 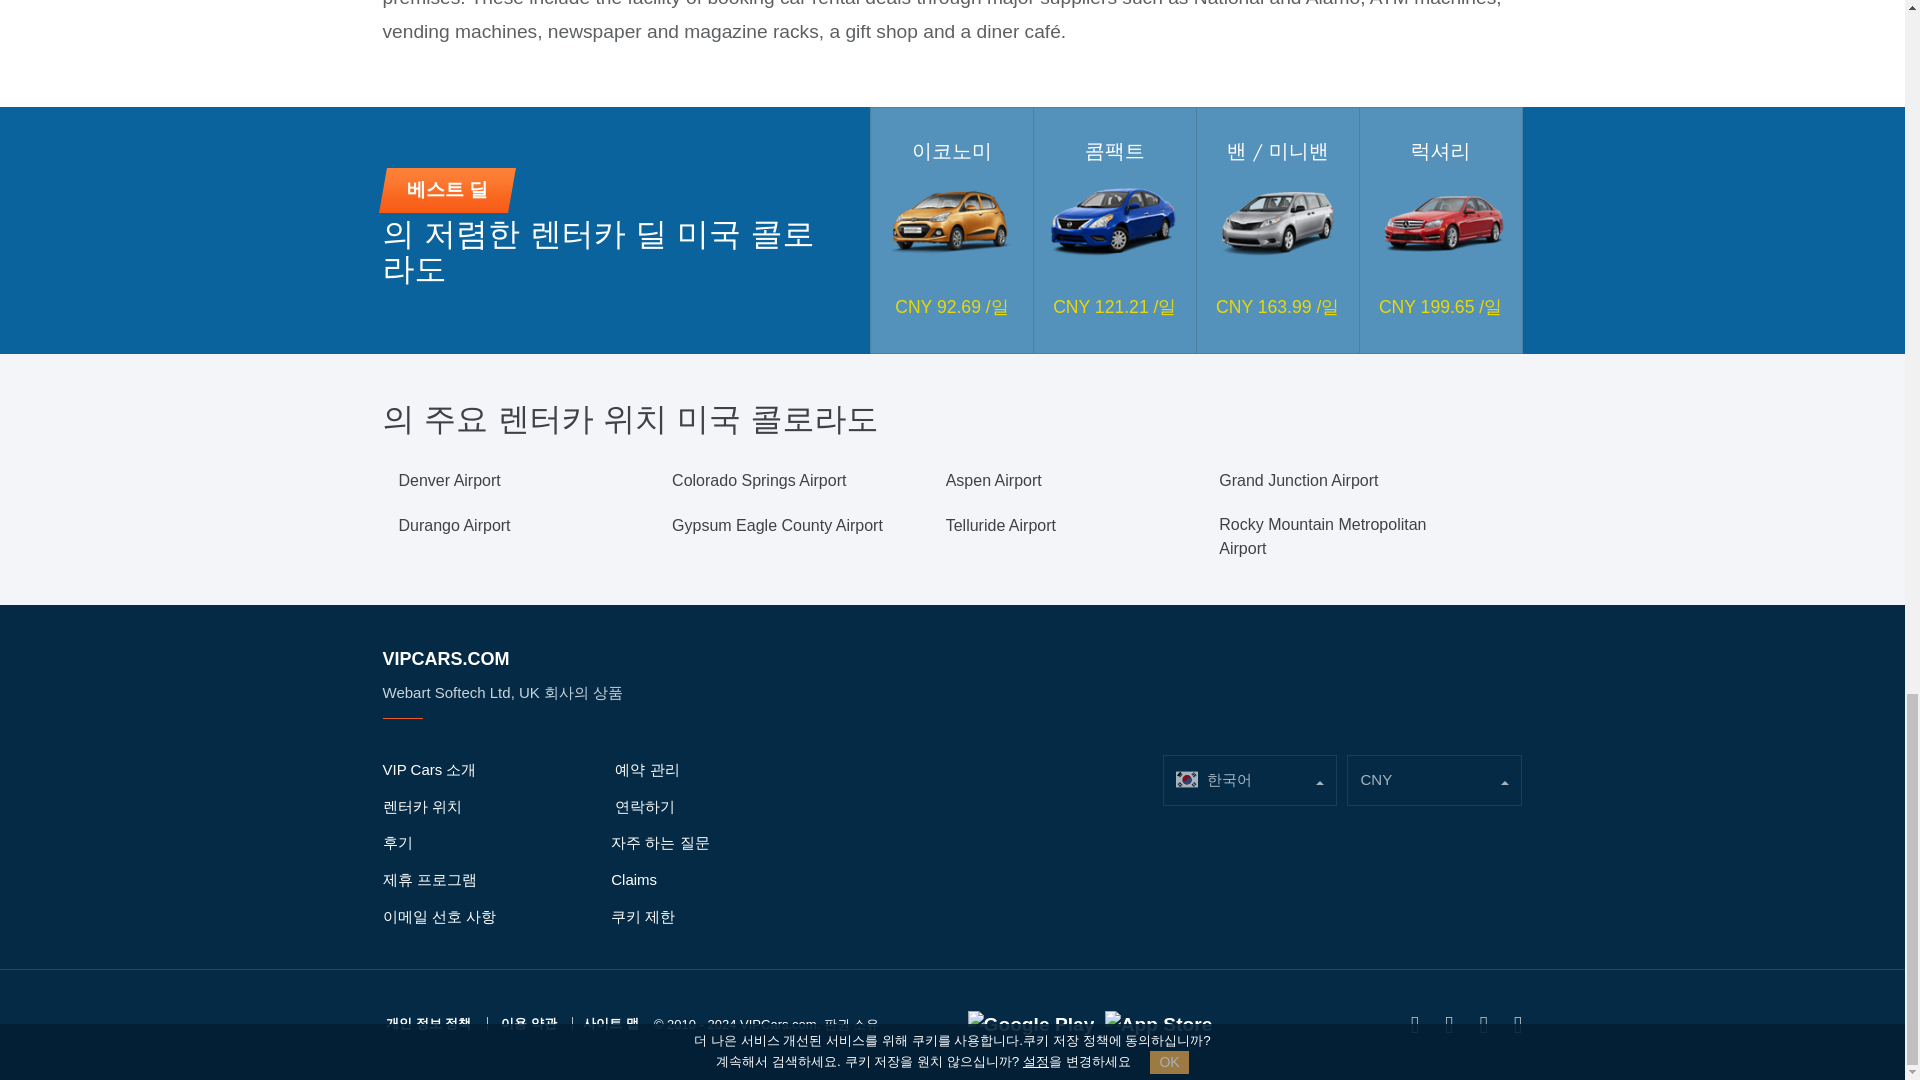 What do you see at coordinates (454, 526) in the screenshot?
I see `Durango Airport` at bounding box center [454, 526].